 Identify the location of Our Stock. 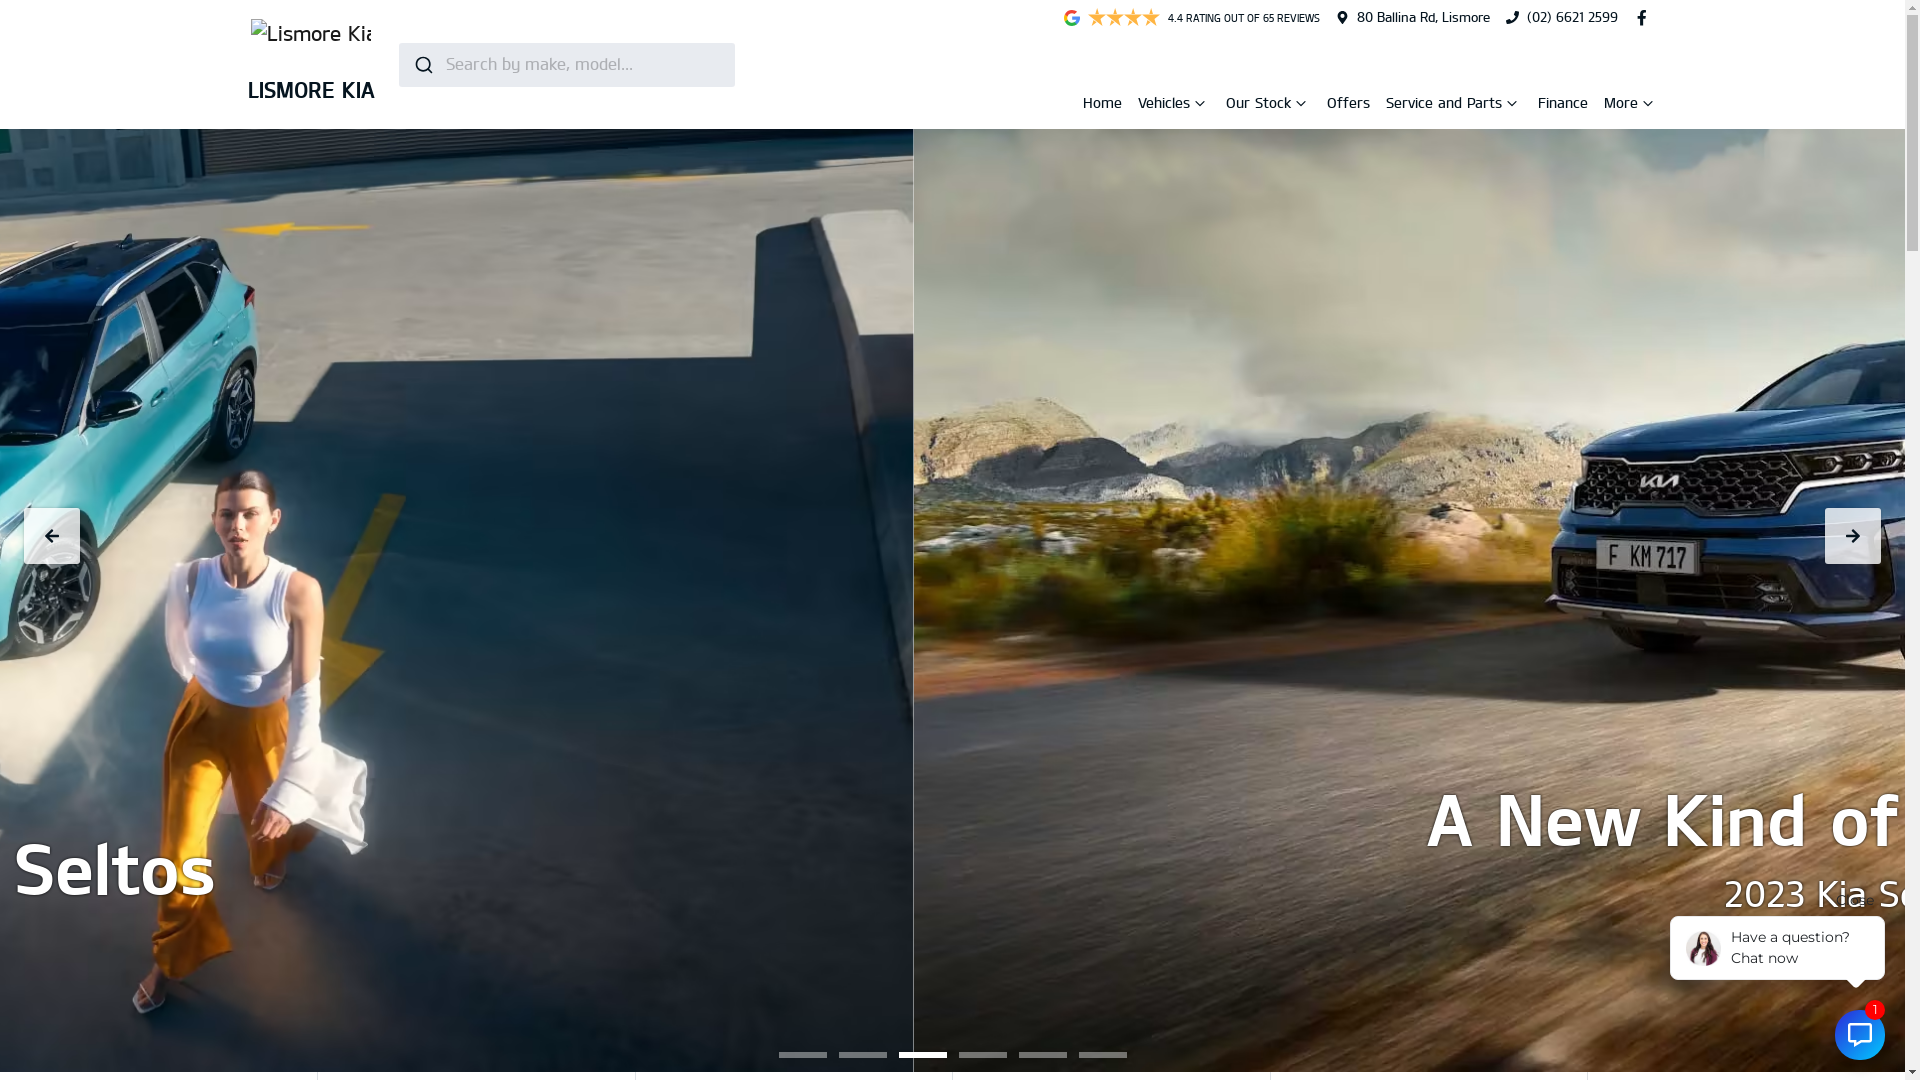
(1260, 106).